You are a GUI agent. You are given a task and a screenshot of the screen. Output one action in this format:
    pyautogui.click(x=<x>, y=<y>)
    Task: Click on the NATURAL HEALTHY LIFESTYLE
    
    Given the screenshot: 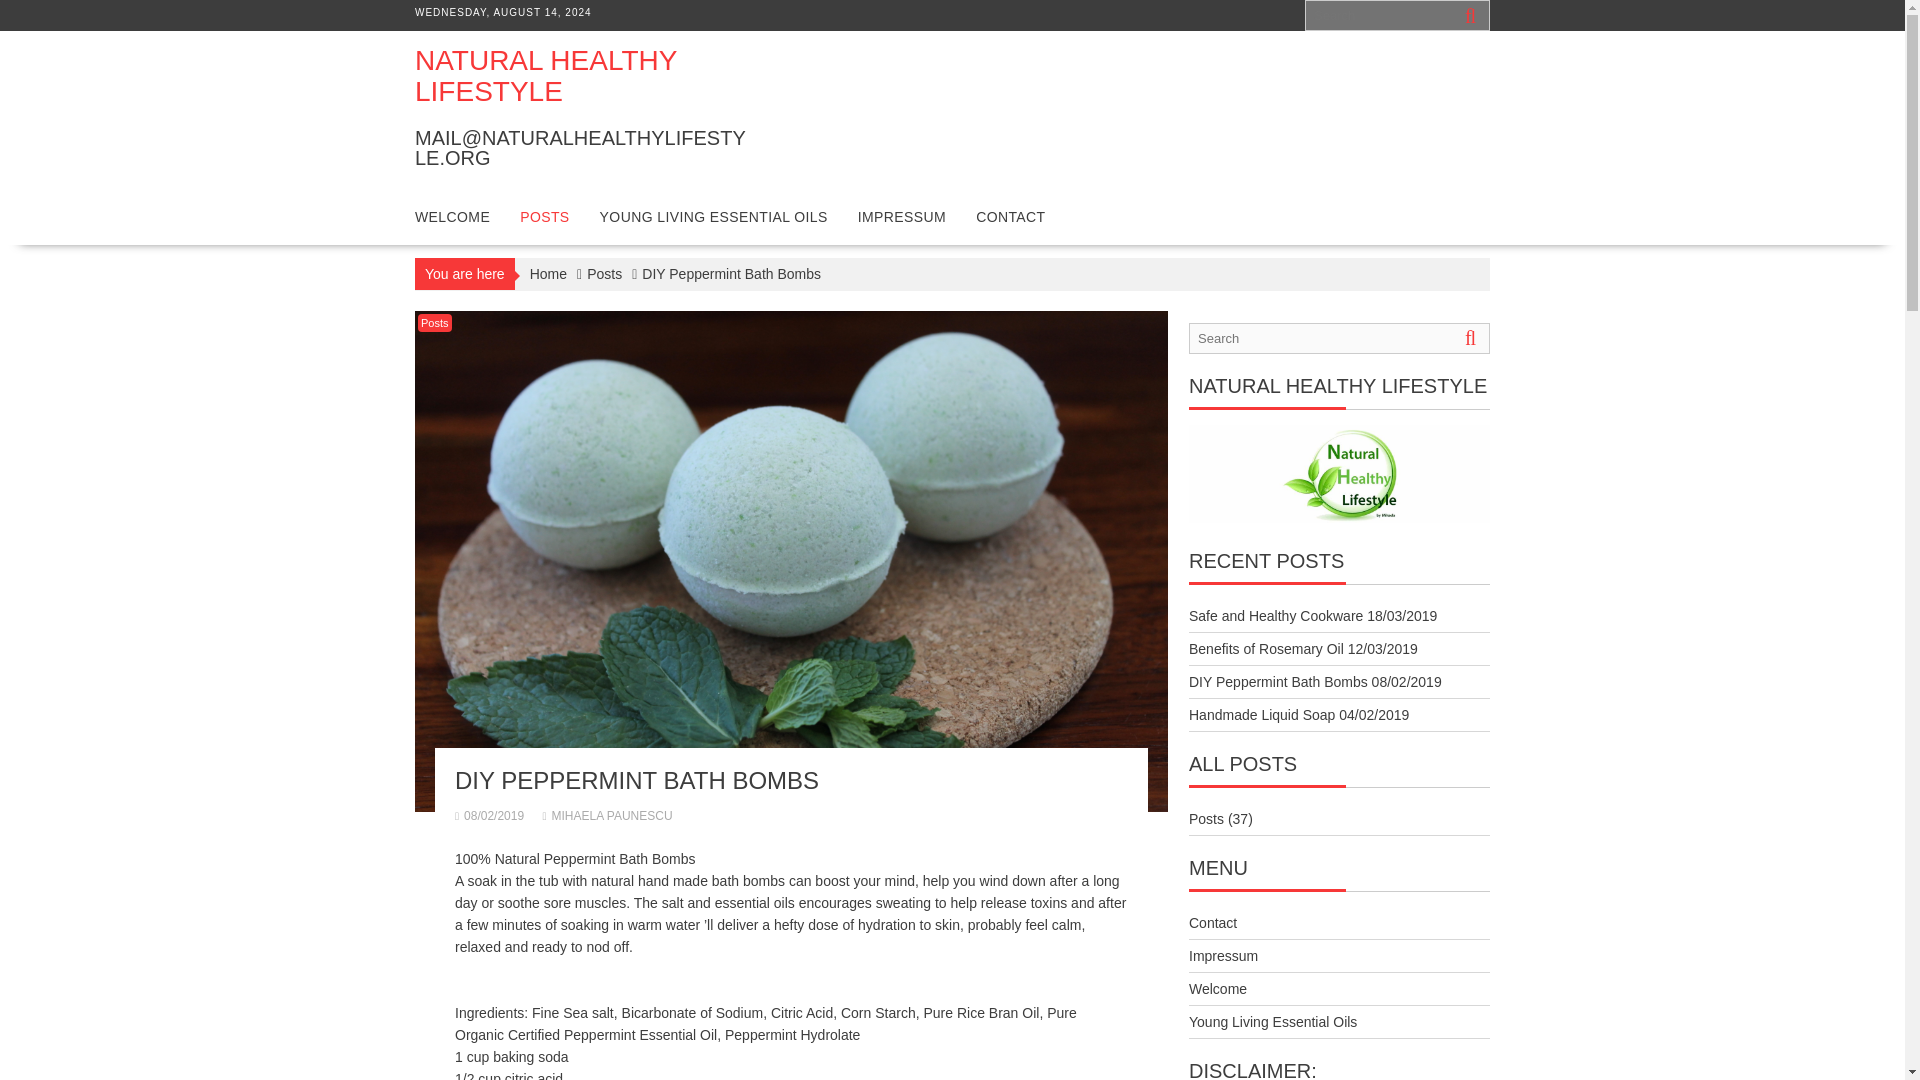 What is the action you would take?
    pyautogui.click(x=546, y=76)
    